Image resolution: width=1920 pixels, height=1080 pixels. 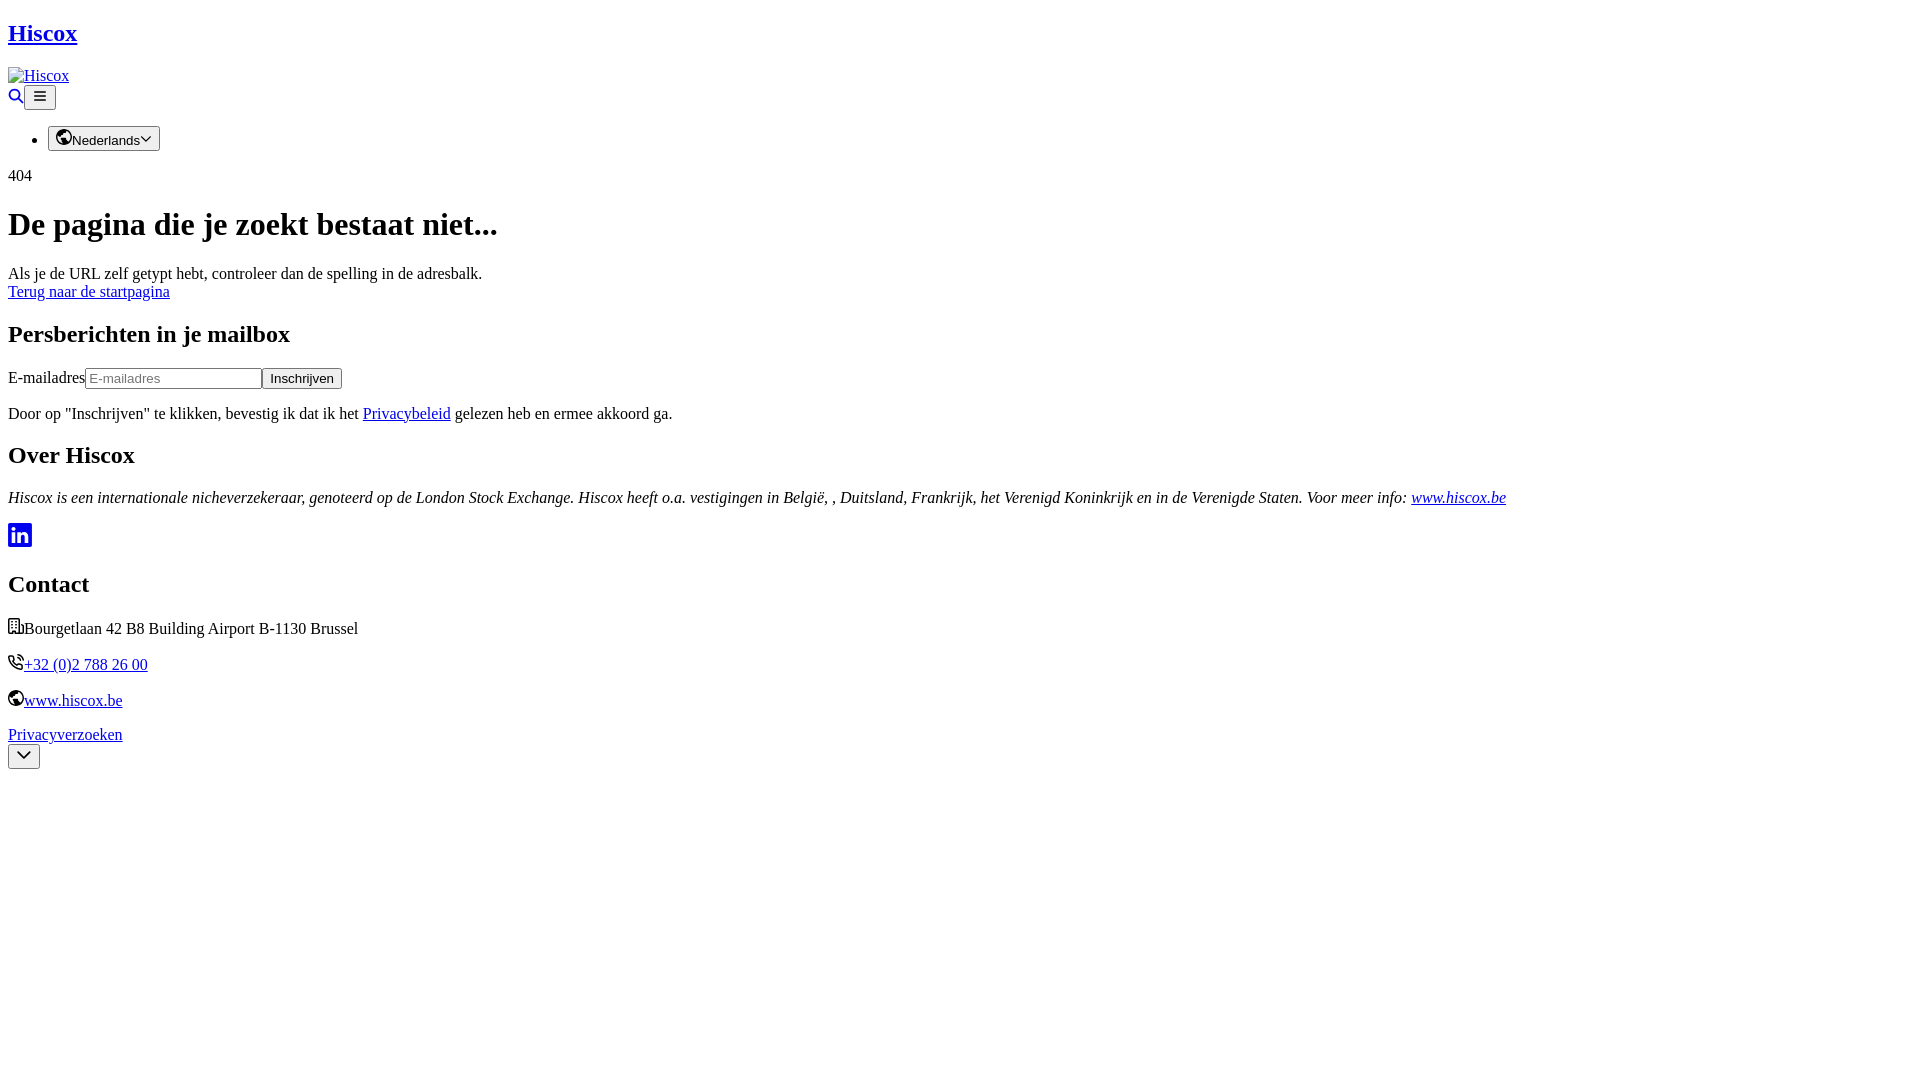 I want to click on www.hiscox.be, so click(x=73, y=700).